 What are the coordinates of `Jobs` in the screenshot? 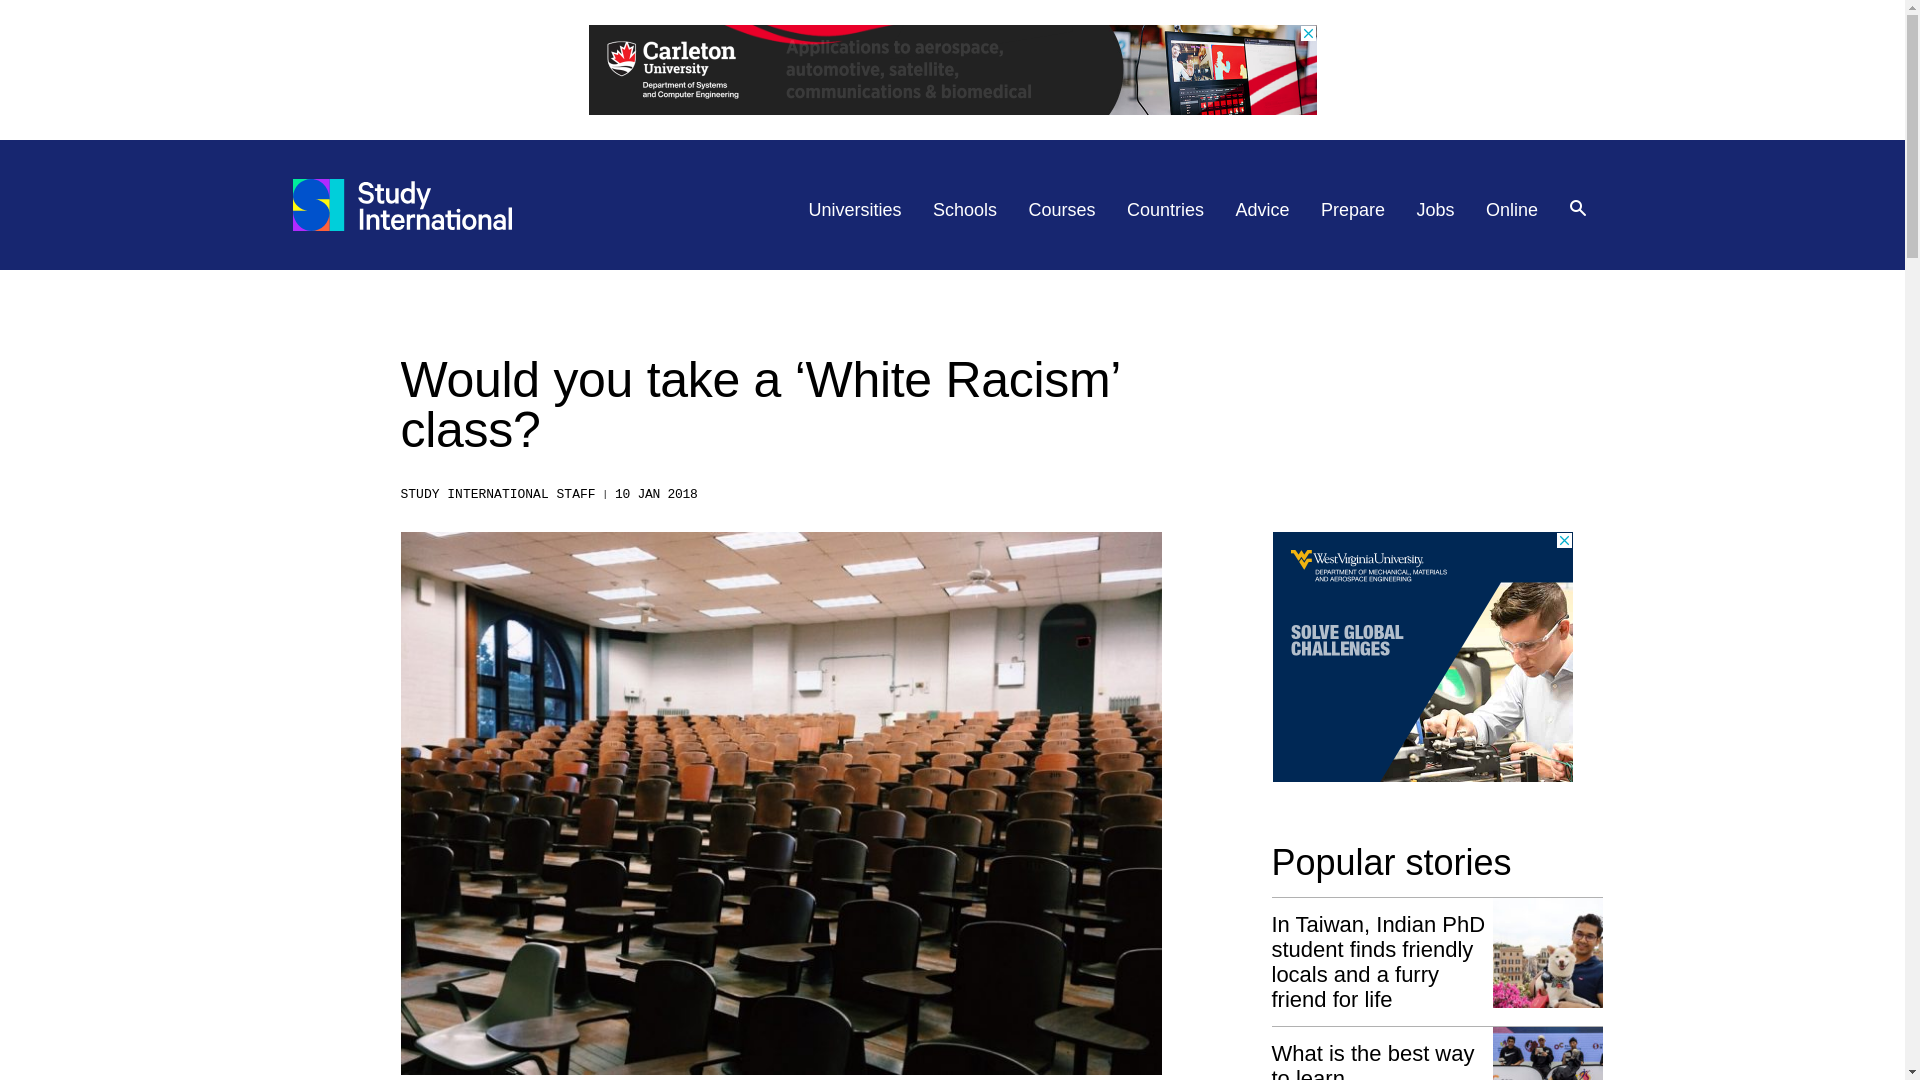 It's located at (1436, 210).